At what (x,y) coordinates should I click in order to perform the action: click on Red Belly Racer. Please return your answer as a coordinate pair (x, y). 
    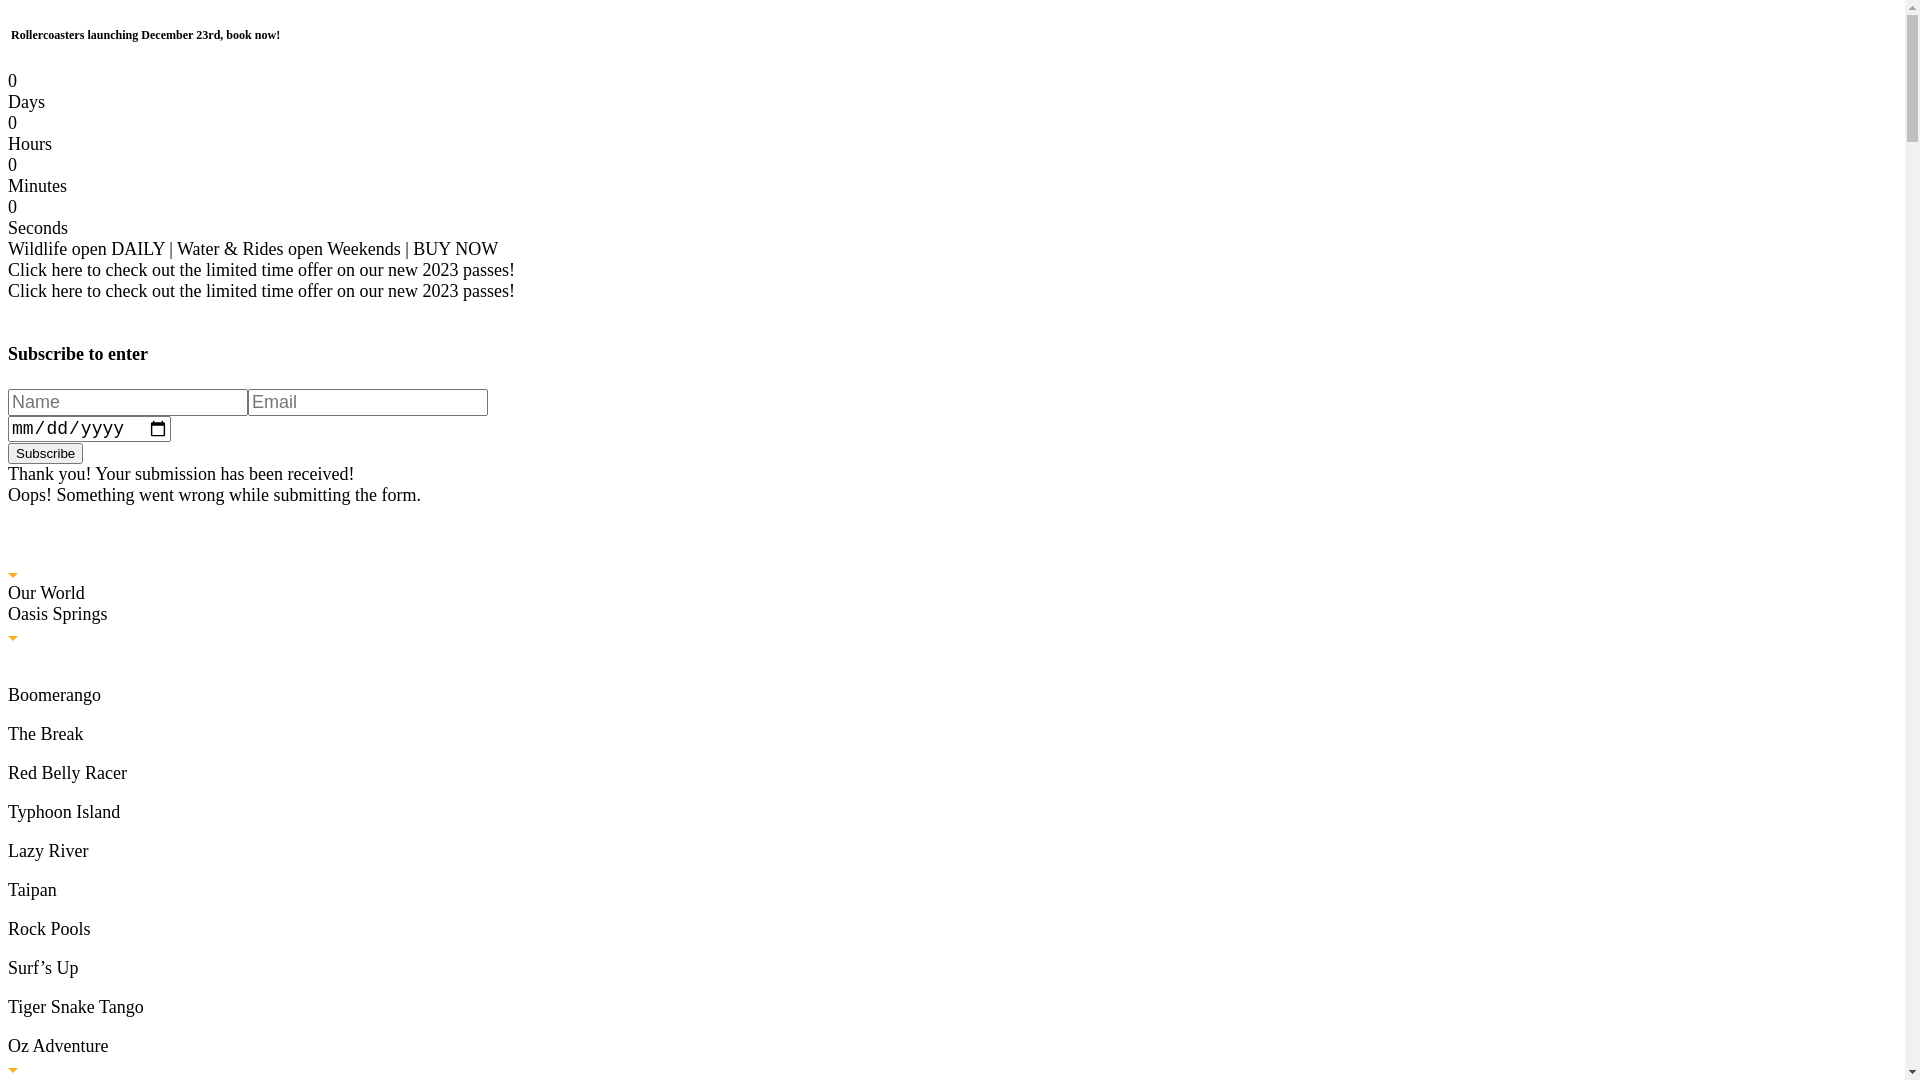
    Looking at the image, I should click on (952, 774).